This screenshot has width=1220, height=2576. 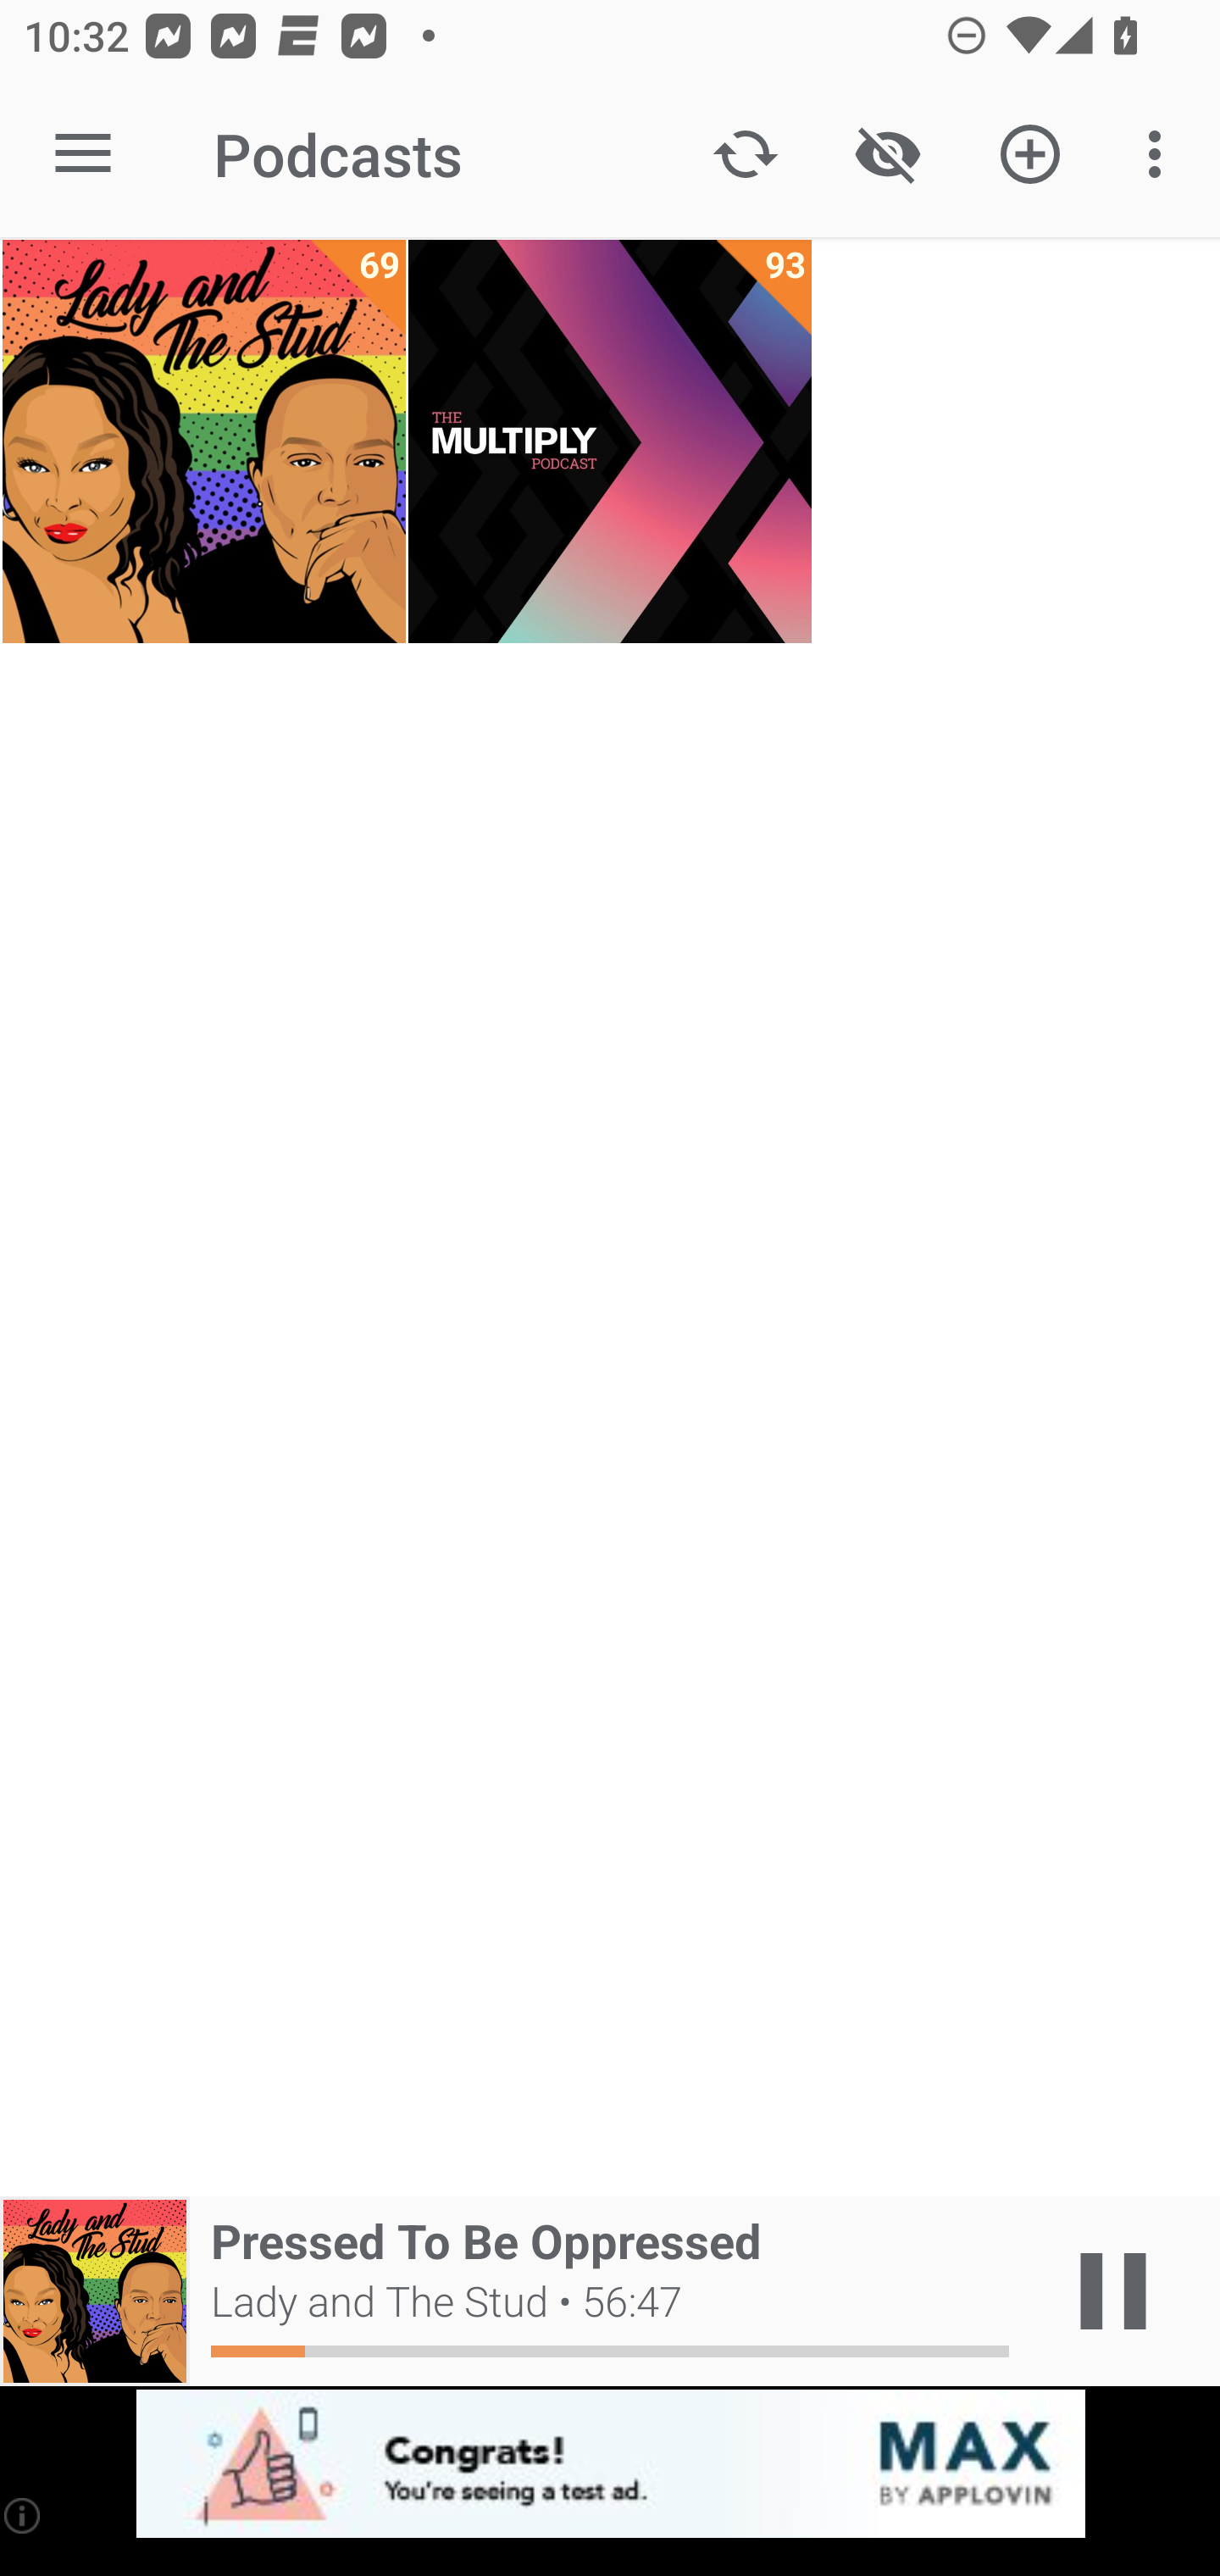 I want to click on Play / Pause, so click(x=1113, y=2291).